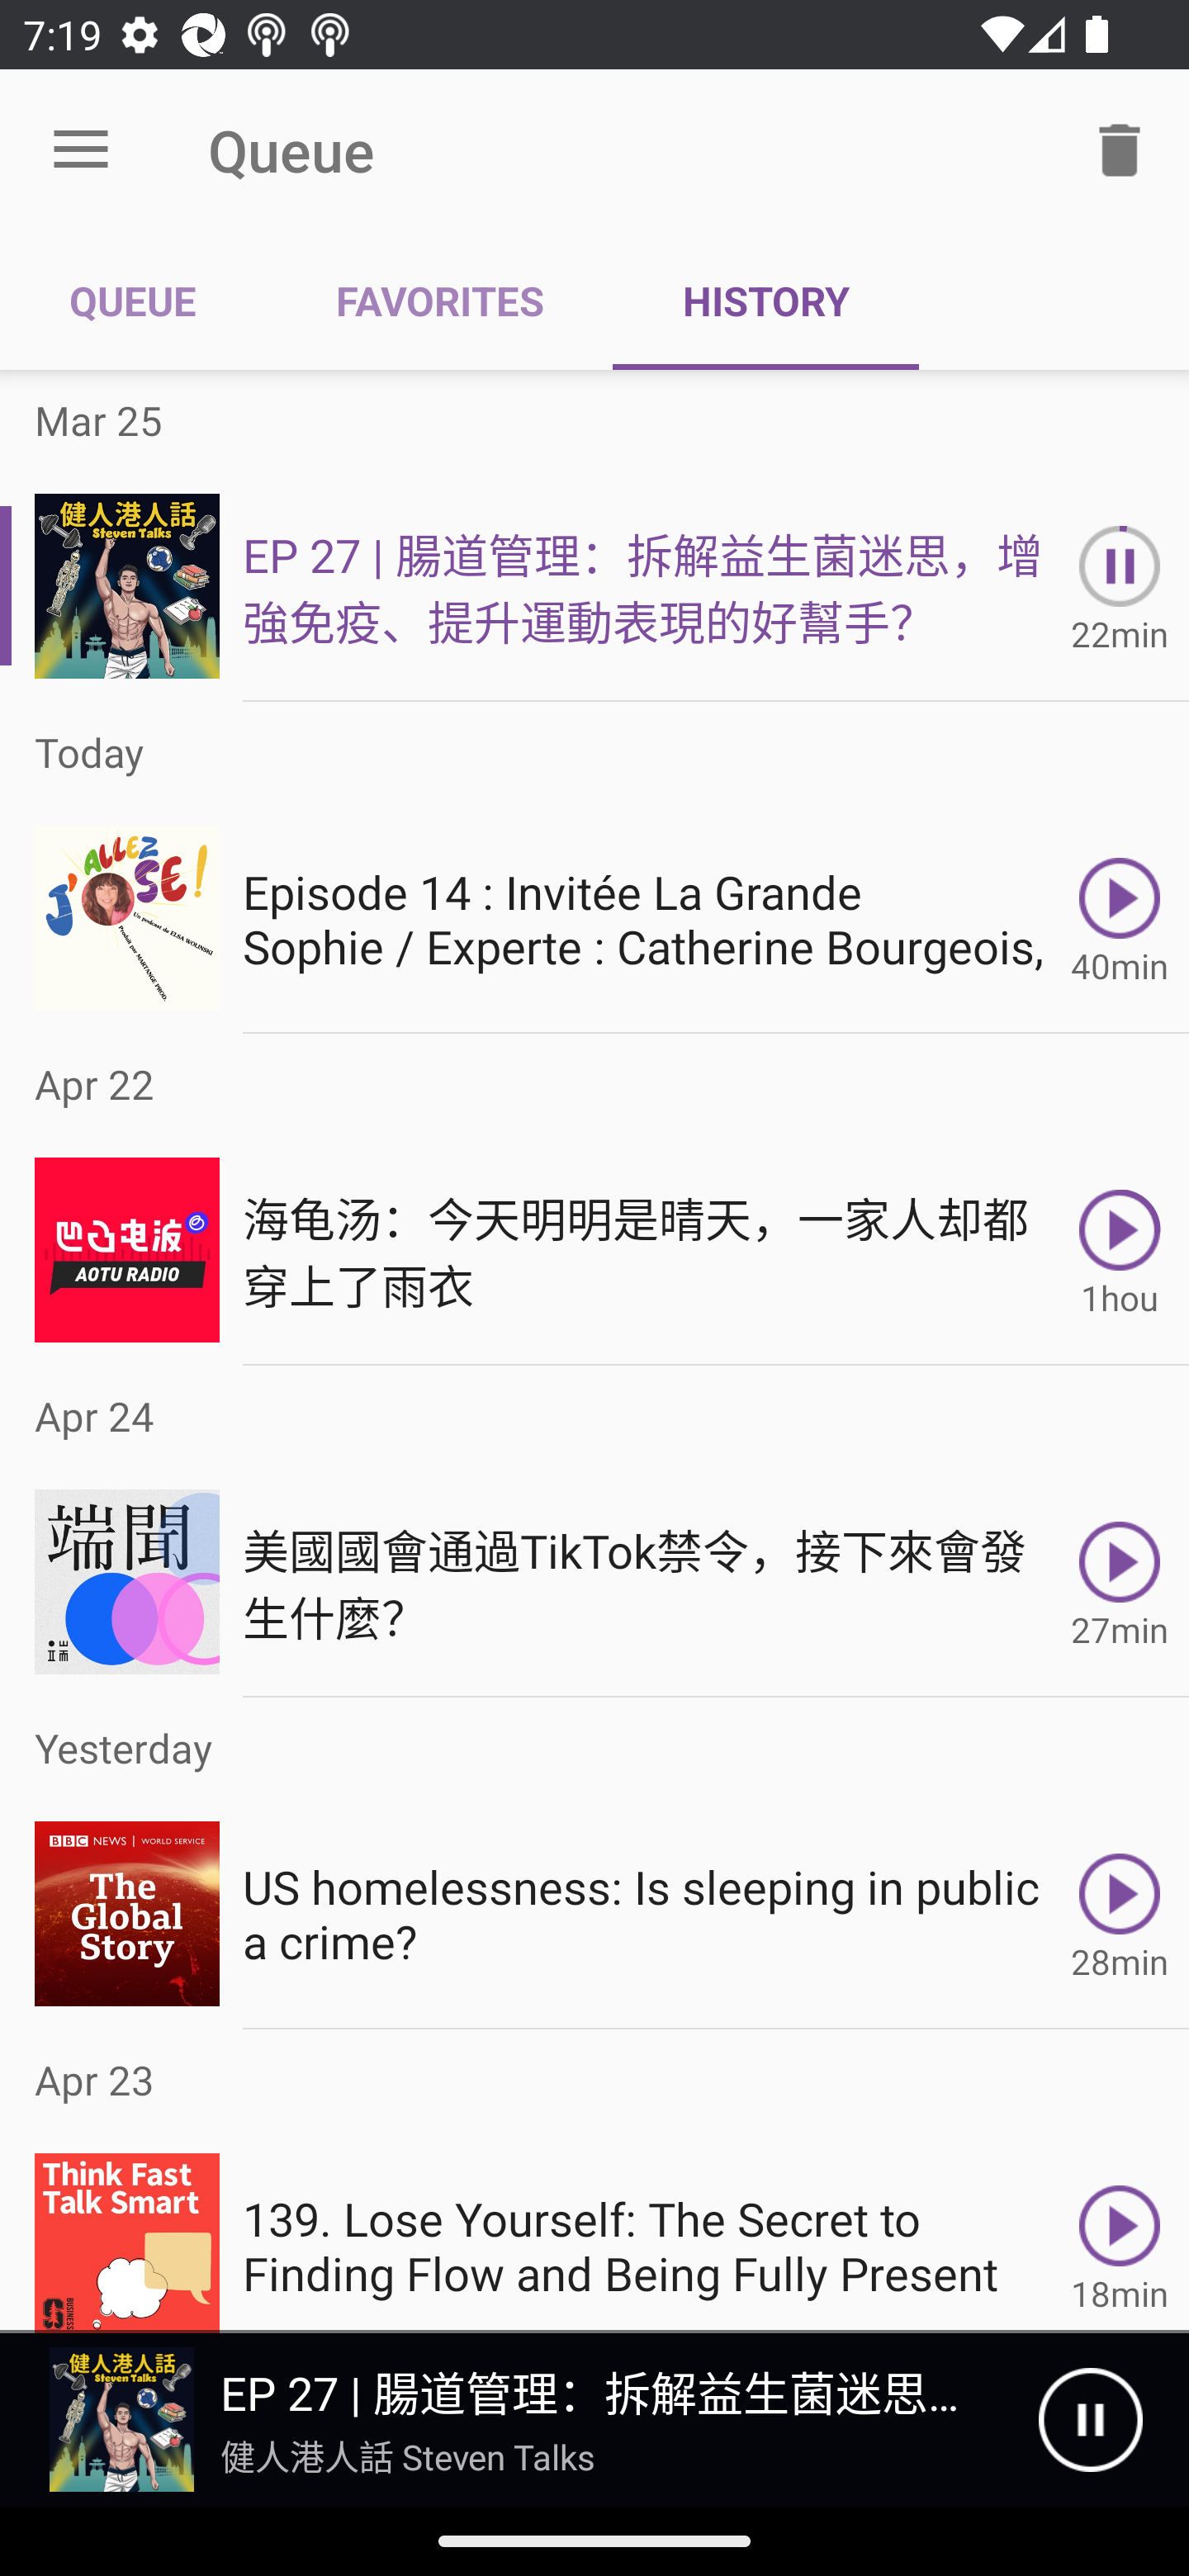  What do you see at coordinates (1120, 149) in the screenshot?
I see `Clear History` at bounding box center [1120, 149].